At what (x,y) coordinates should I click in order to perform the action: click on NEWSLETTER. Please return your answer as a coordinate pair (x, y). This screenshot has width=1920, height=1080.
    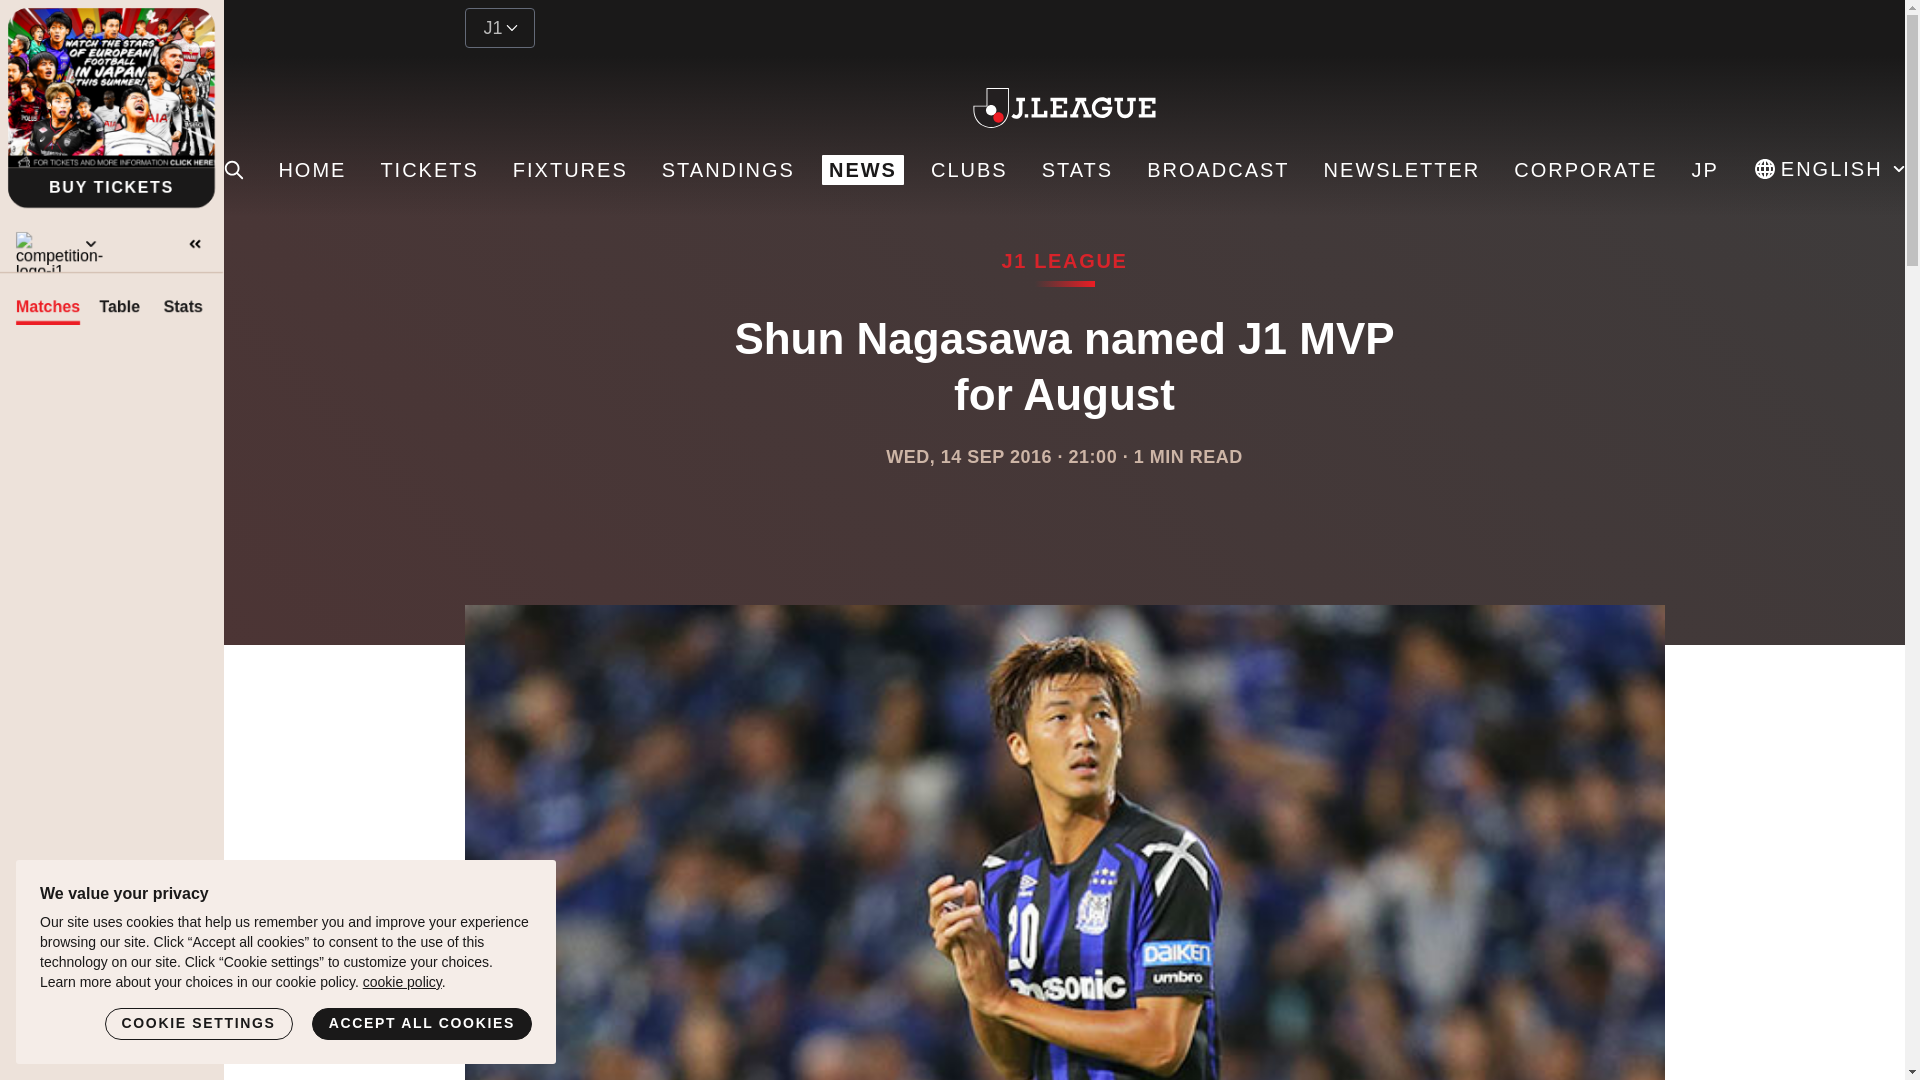
    Looking at the image, I should click on (1402, 170).